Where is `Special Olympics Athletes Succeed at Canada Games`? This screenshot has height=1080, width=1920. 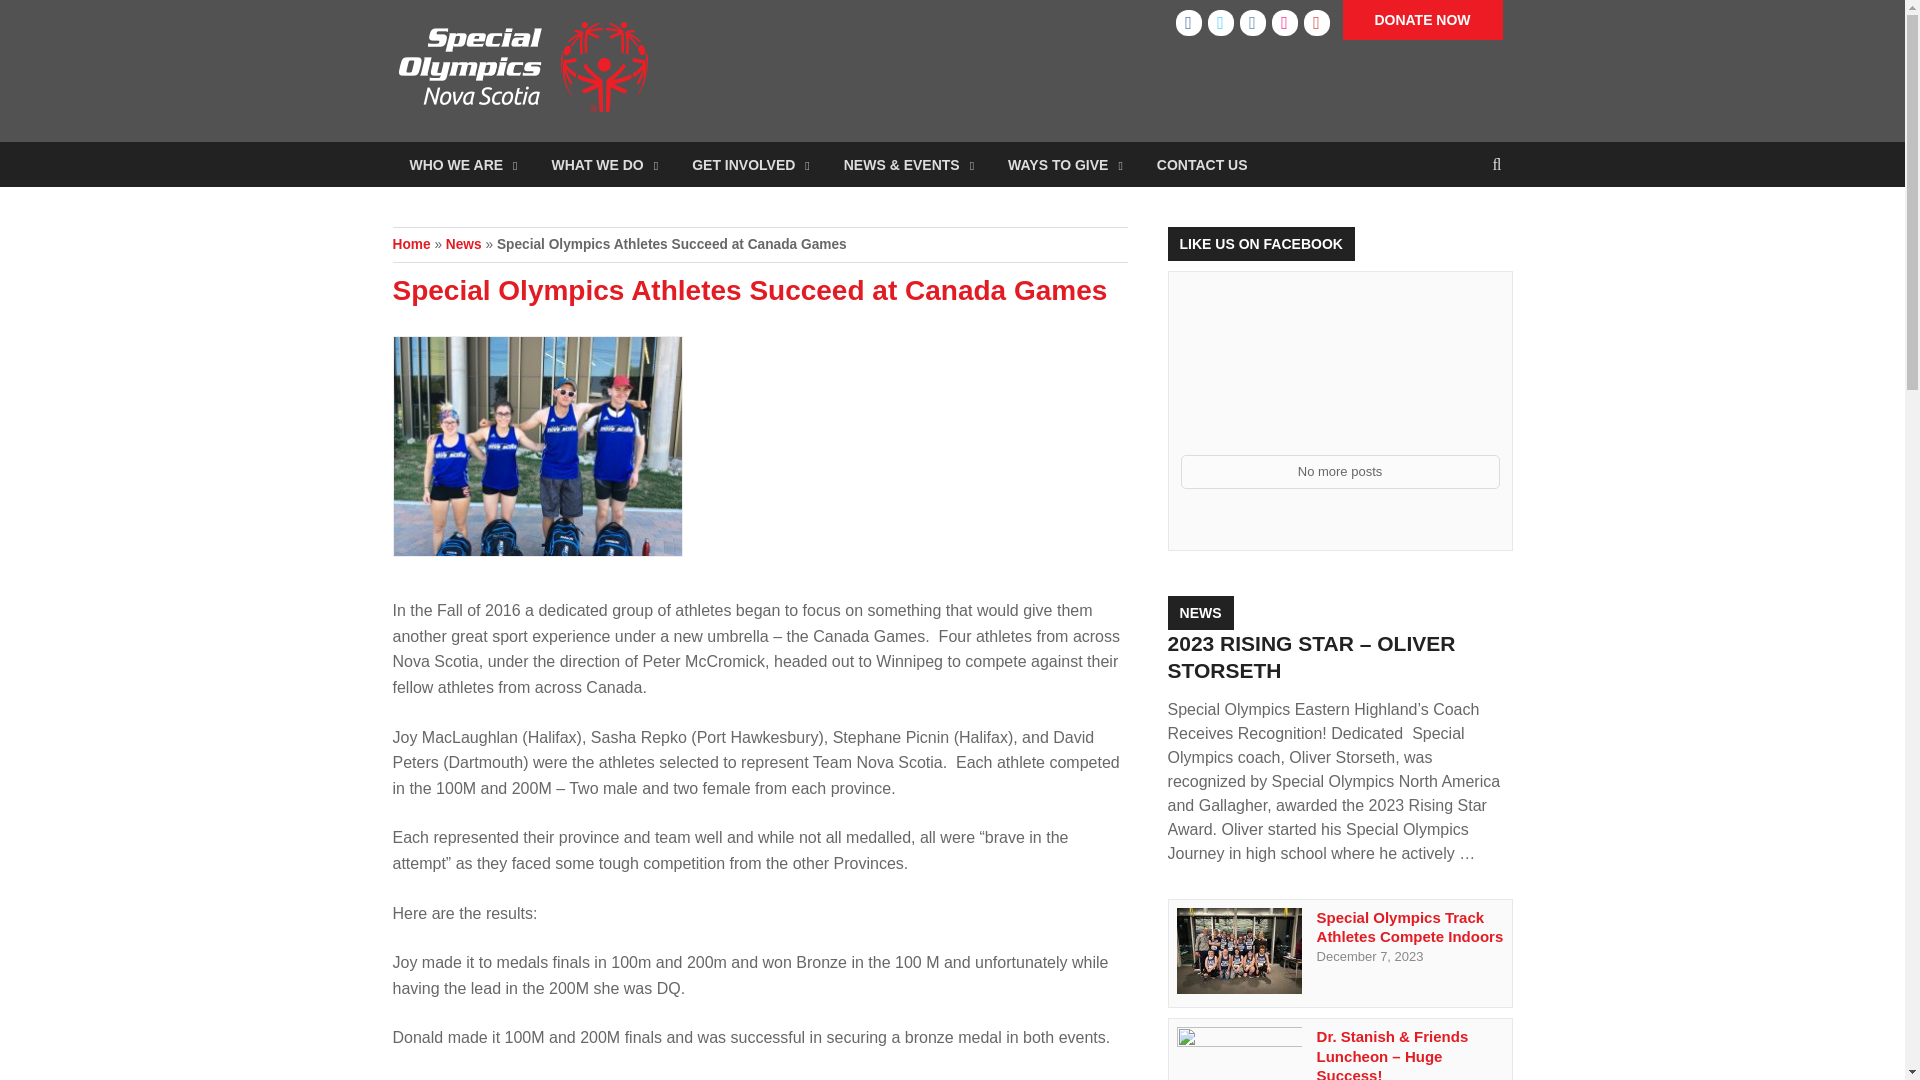 Special Olympics Athletes Succeed at Canada Games is located at coordinates (759, 454).